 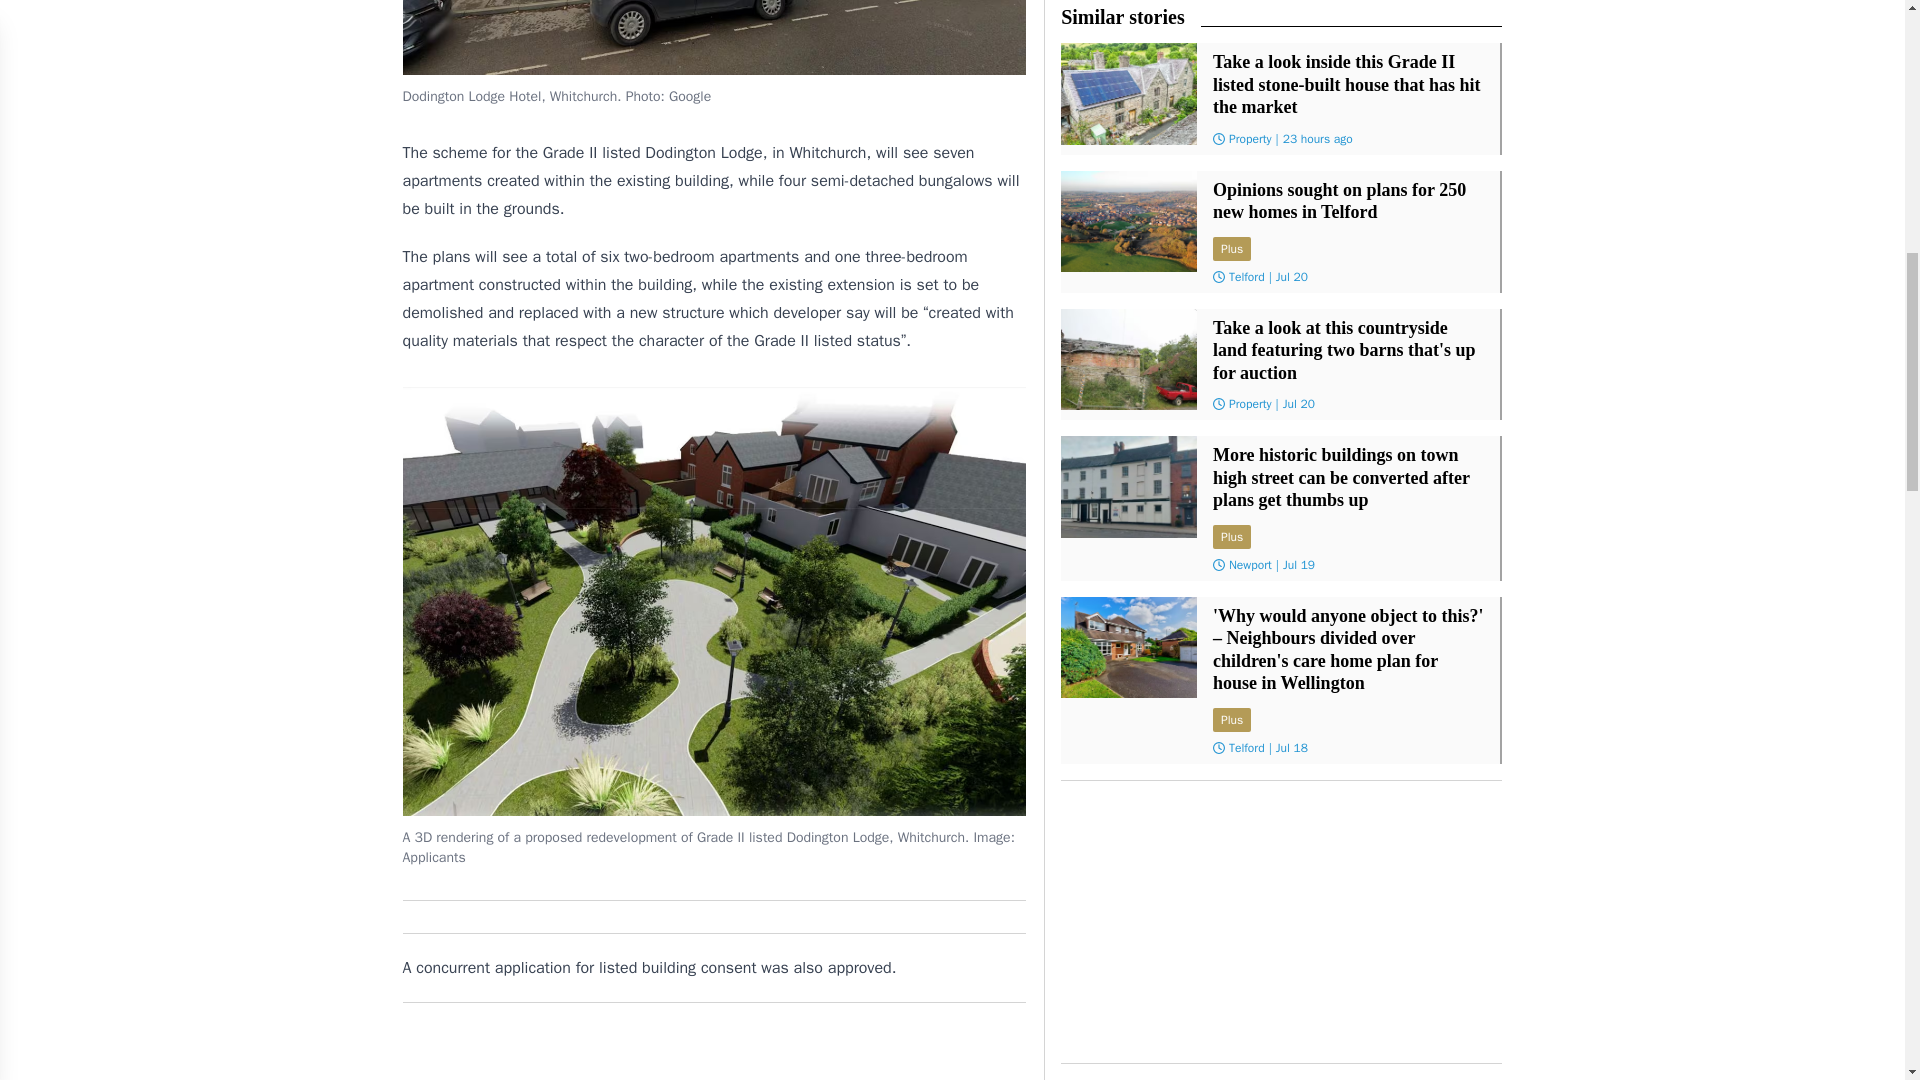 What do you see at coordinates (1246, 748) in the screenshot?
I see `Telford` at bounding box center [1246, 748].